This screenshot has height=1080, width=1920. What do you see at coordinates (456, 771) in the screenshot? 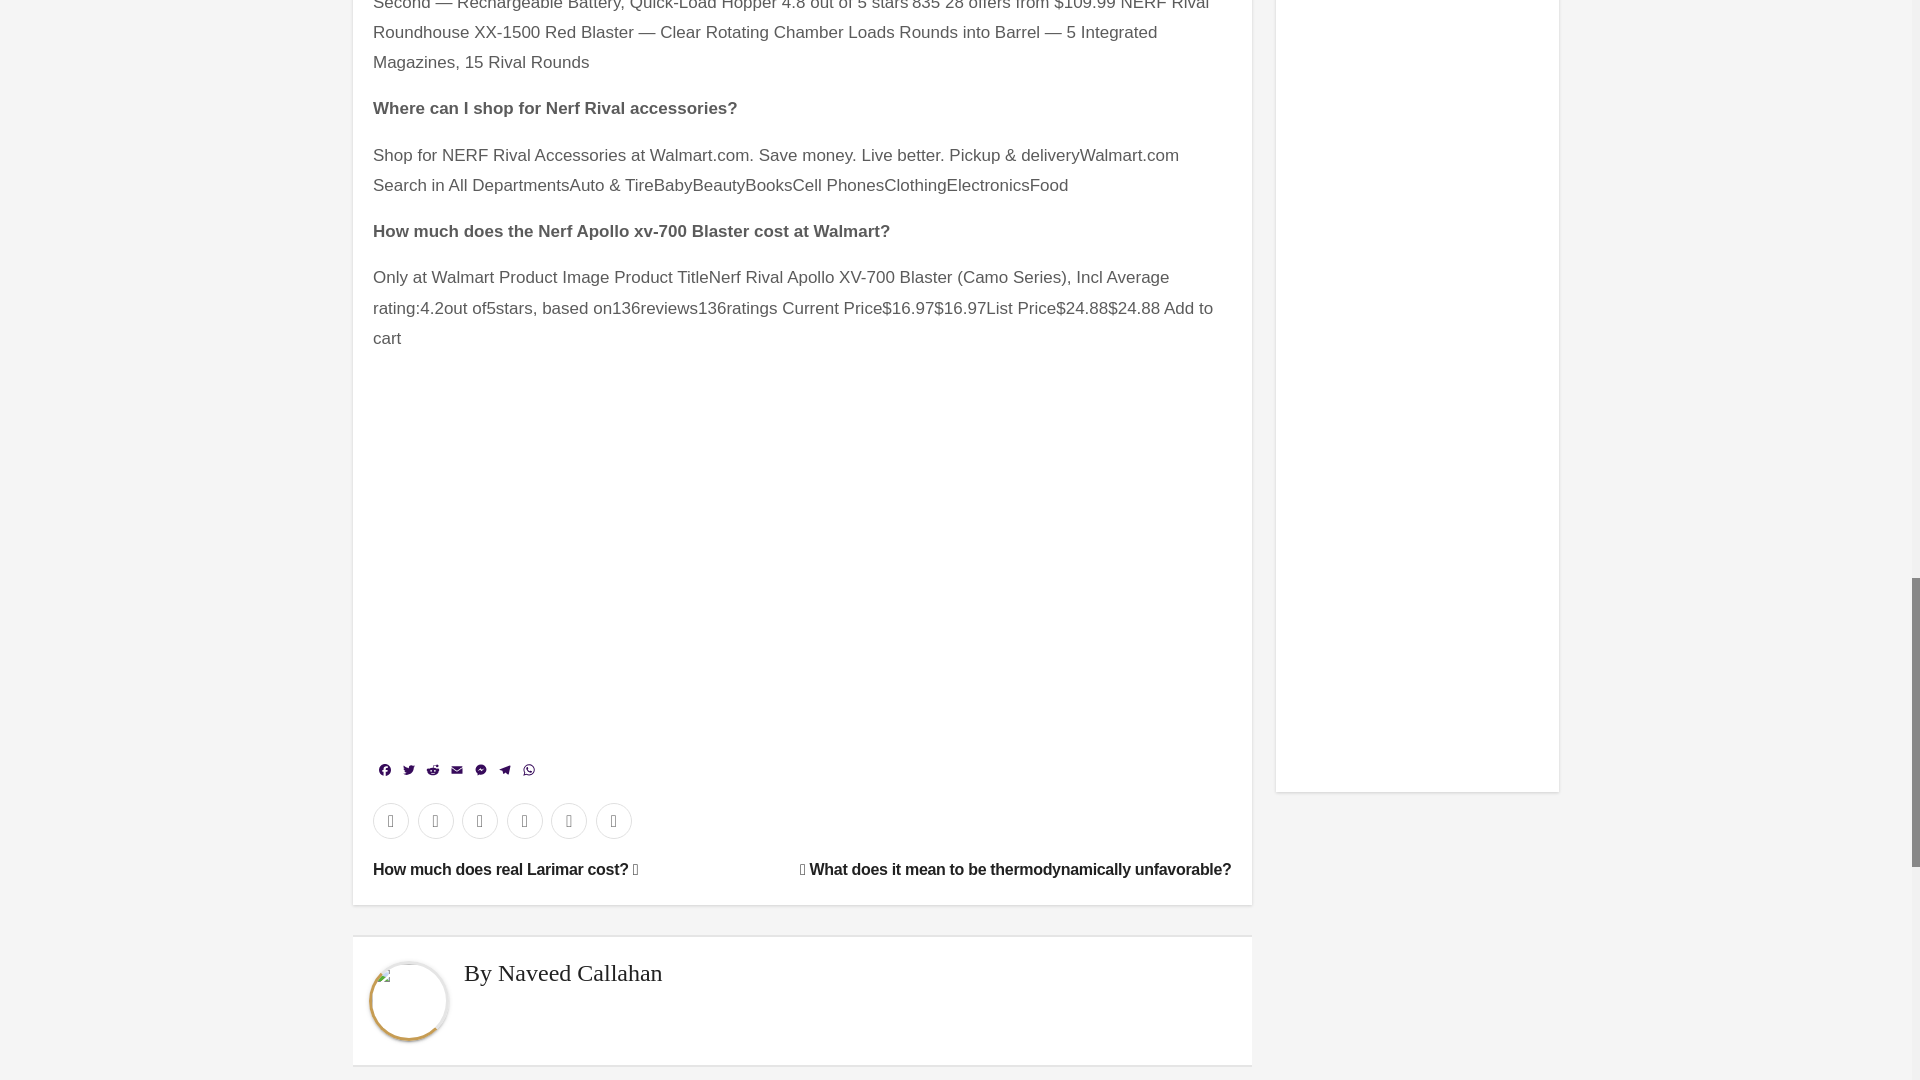
I see `Email` at bounding box center [456, 771].